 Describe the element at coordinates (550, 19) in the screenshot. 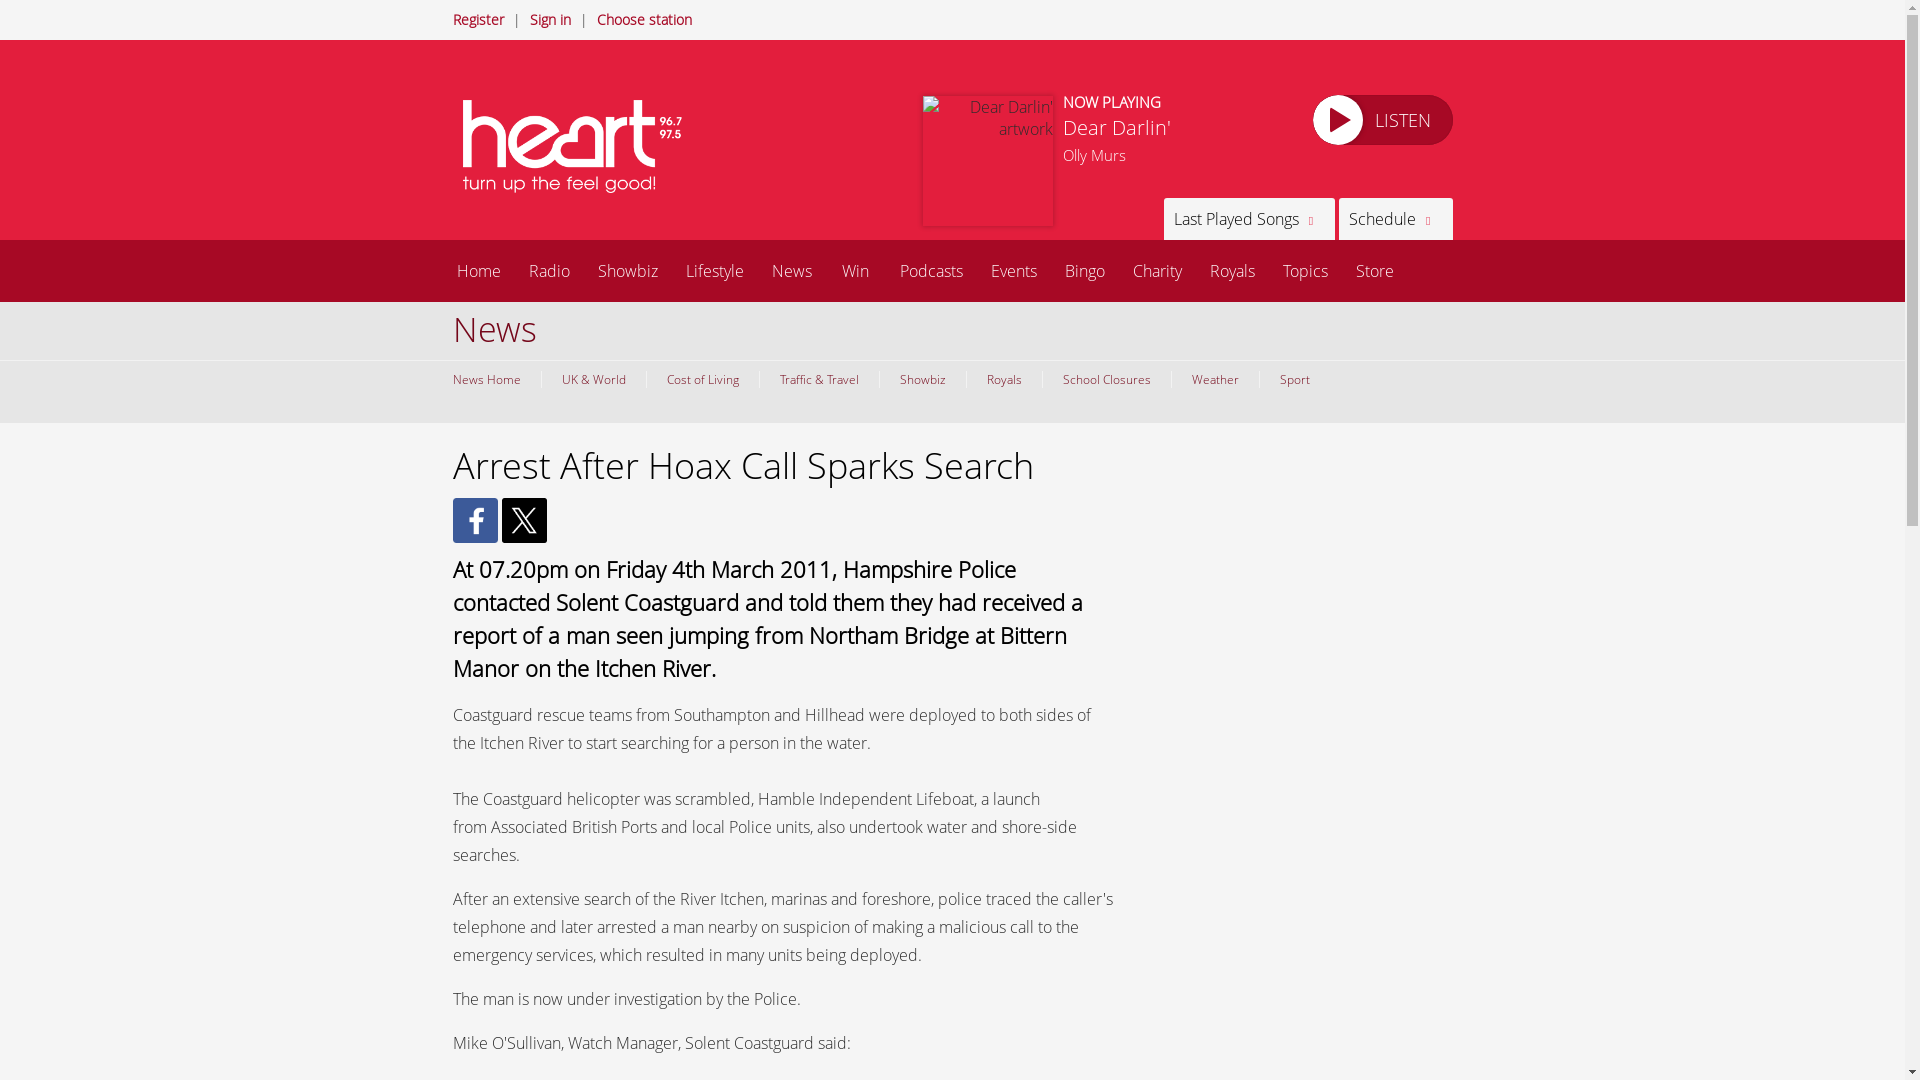

I see `Sign in` at that location.